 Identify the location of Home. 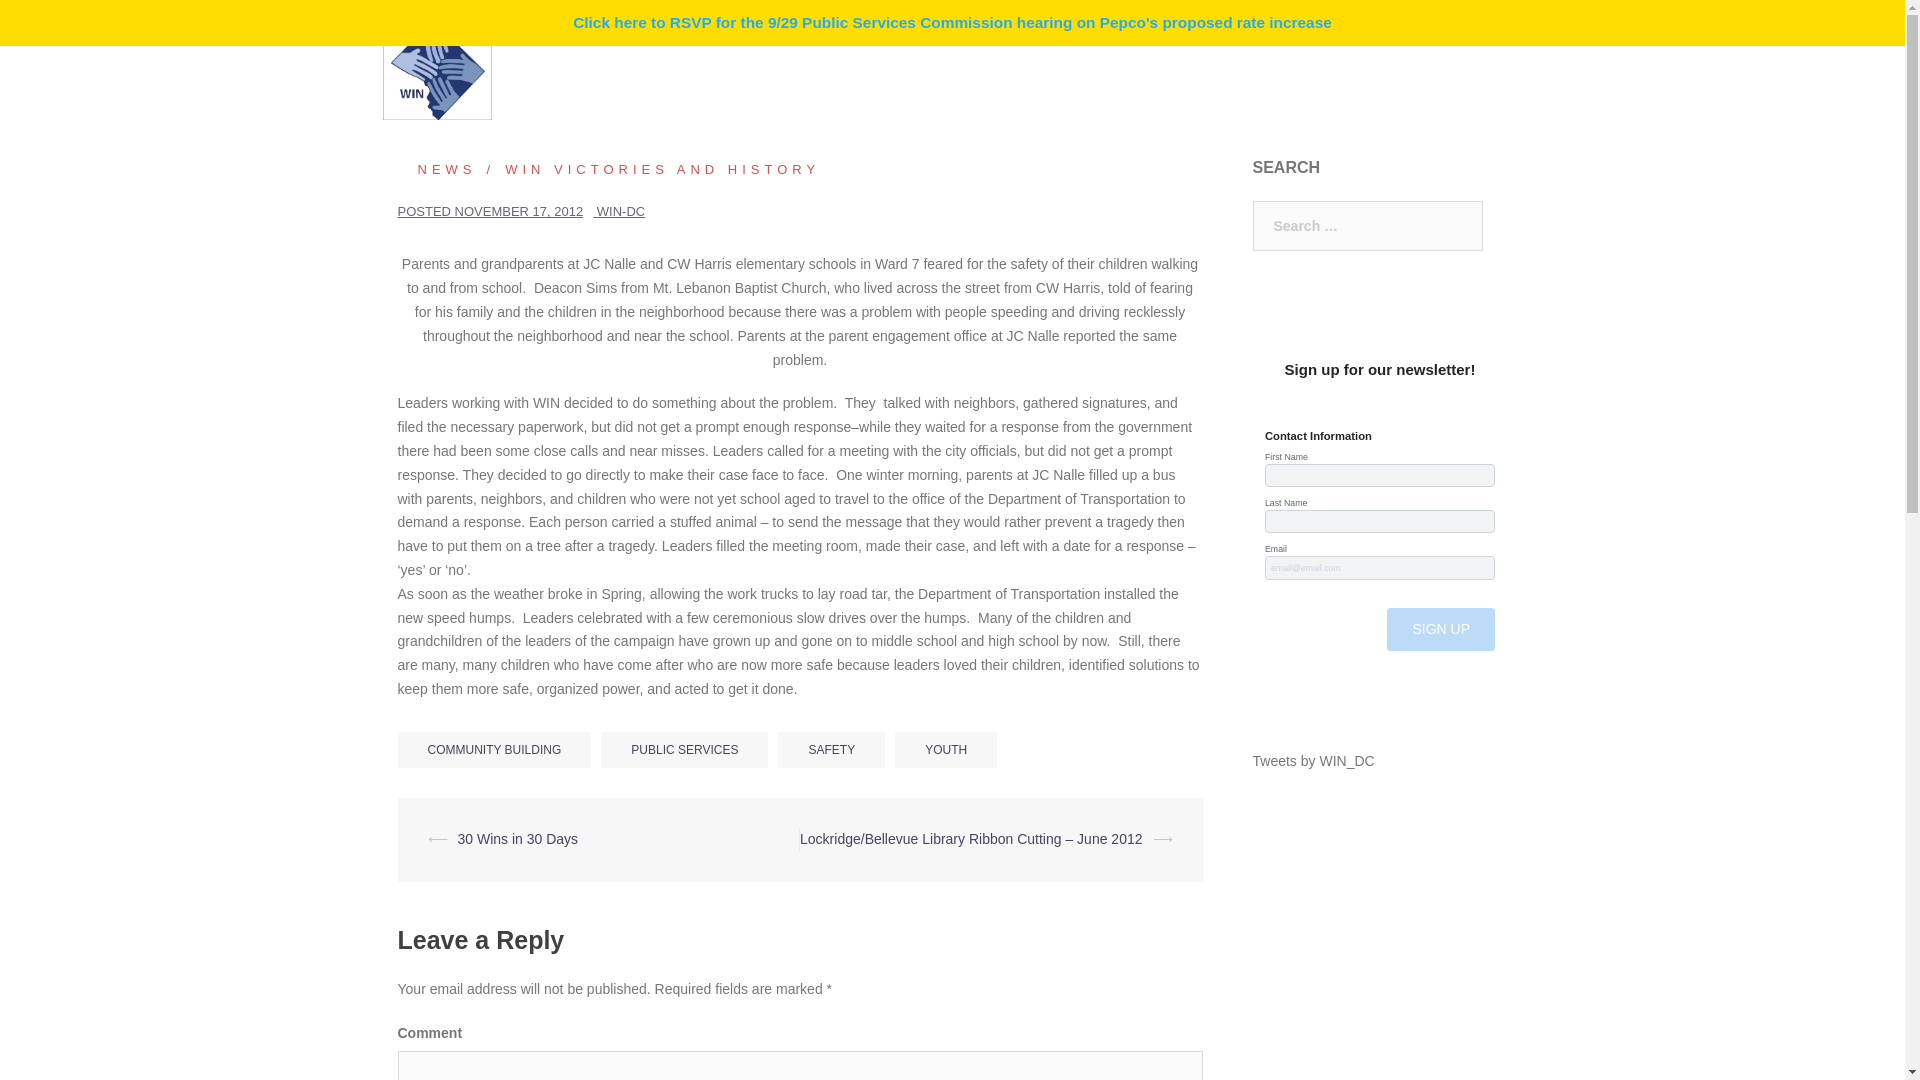
(804, 58).